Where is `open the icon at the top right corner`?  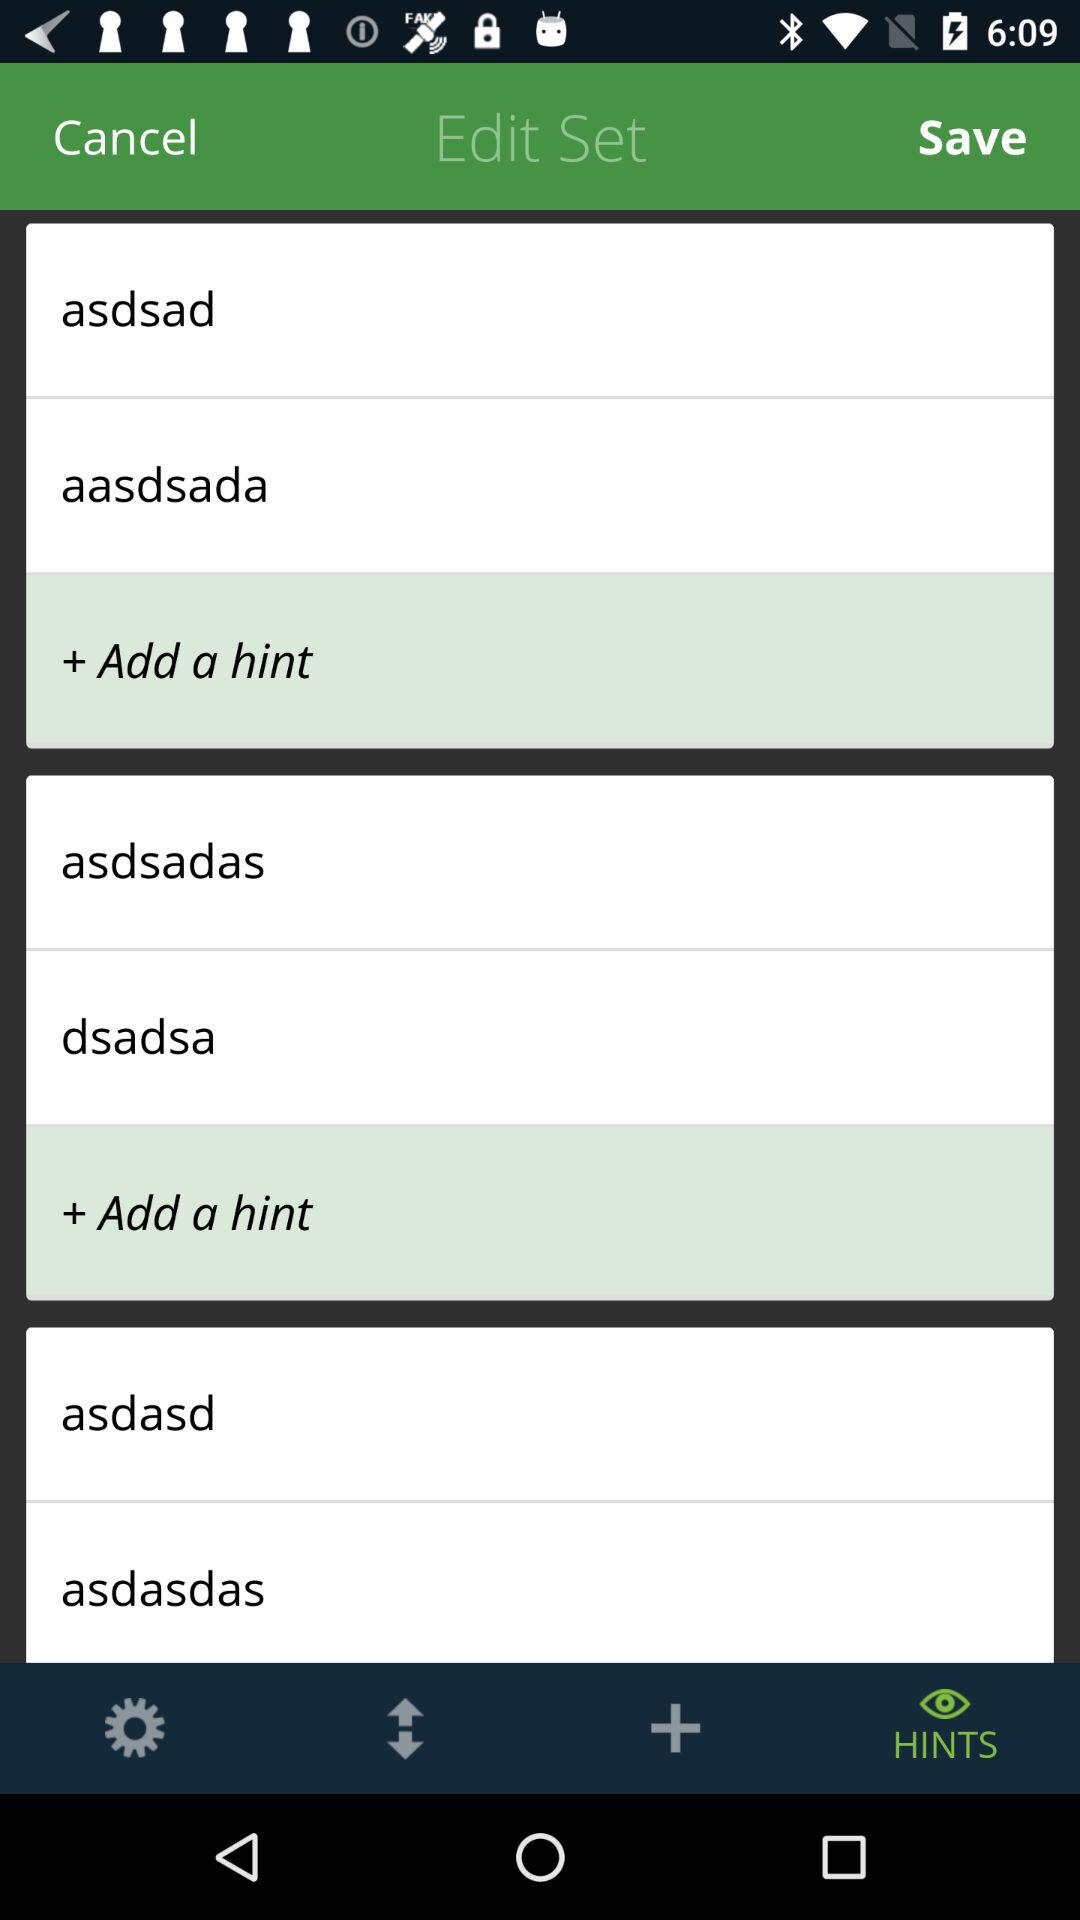 open the icon at the top right corner is located at coordinates (972, 136).